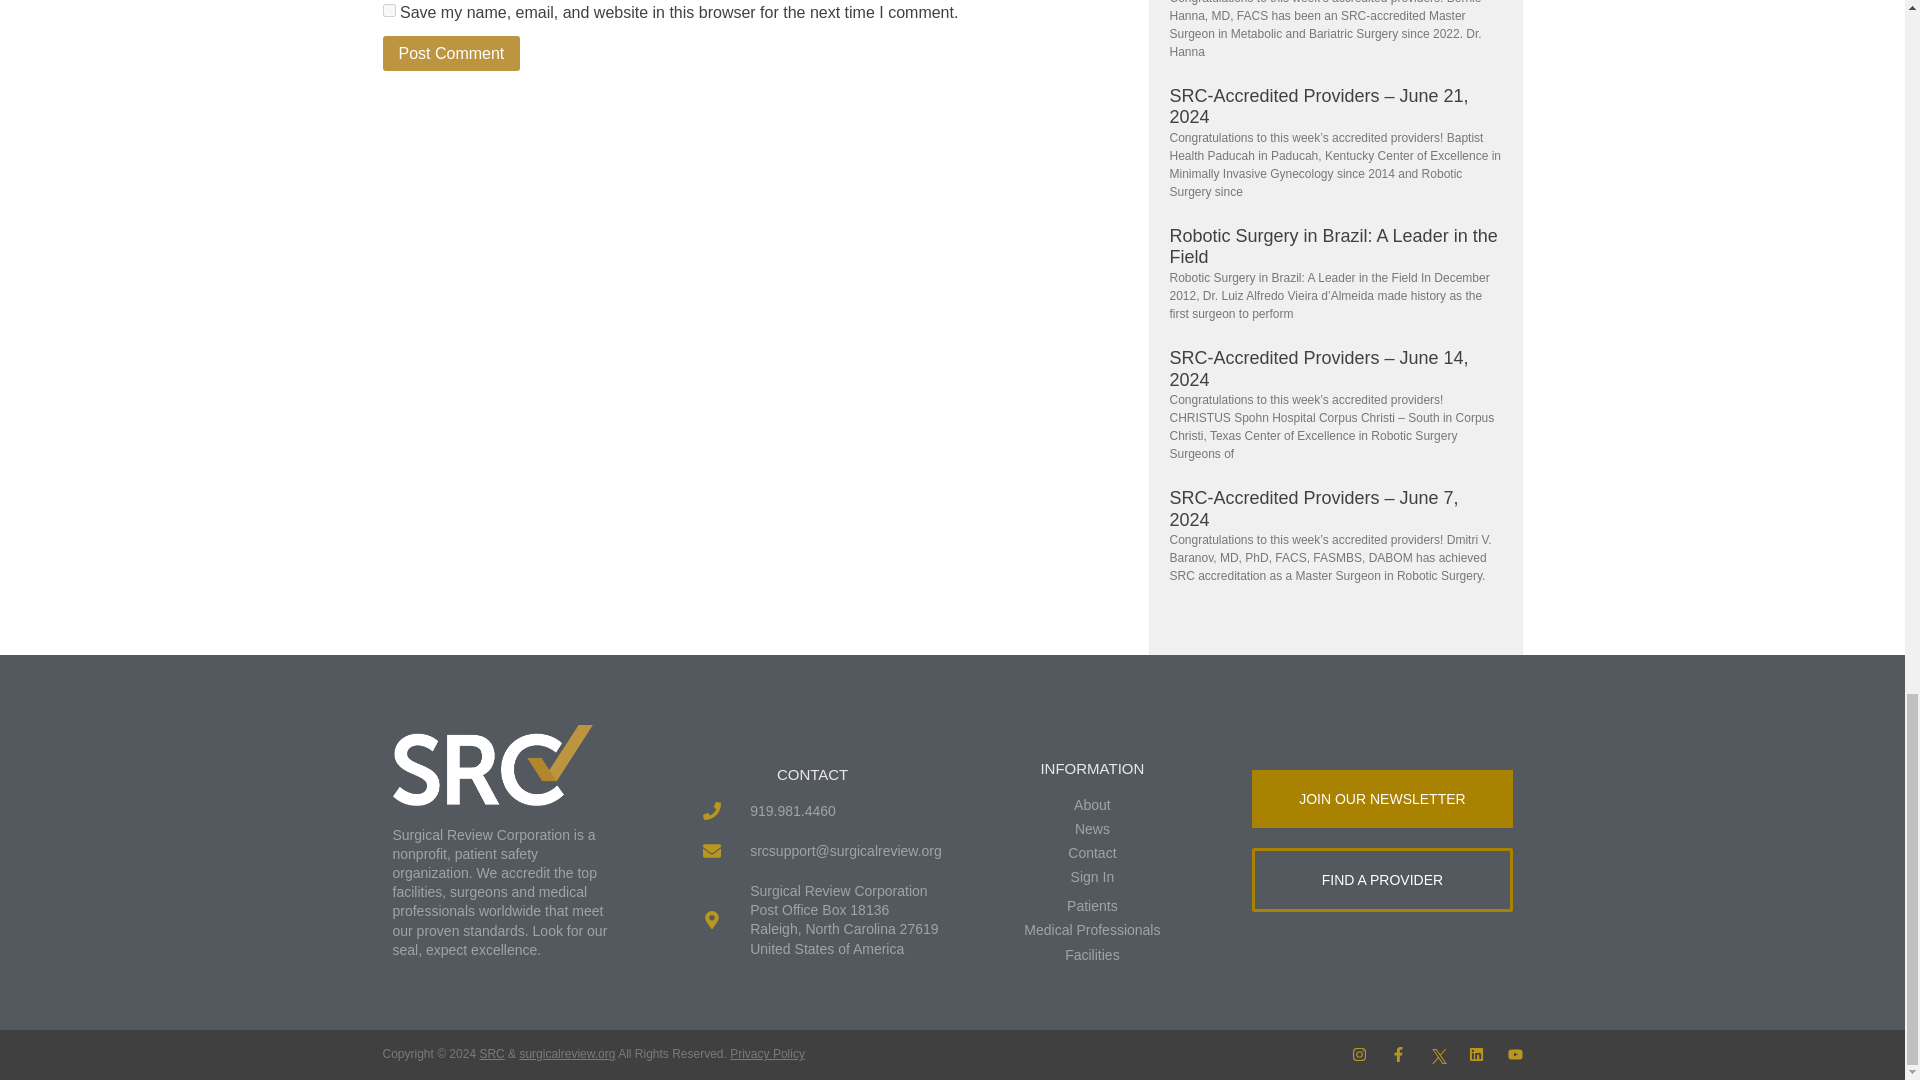  Describe the element at coordinates (1359, 1054) in the screenshot. I see `Instagram - Surgical Review Corporation` at that location.